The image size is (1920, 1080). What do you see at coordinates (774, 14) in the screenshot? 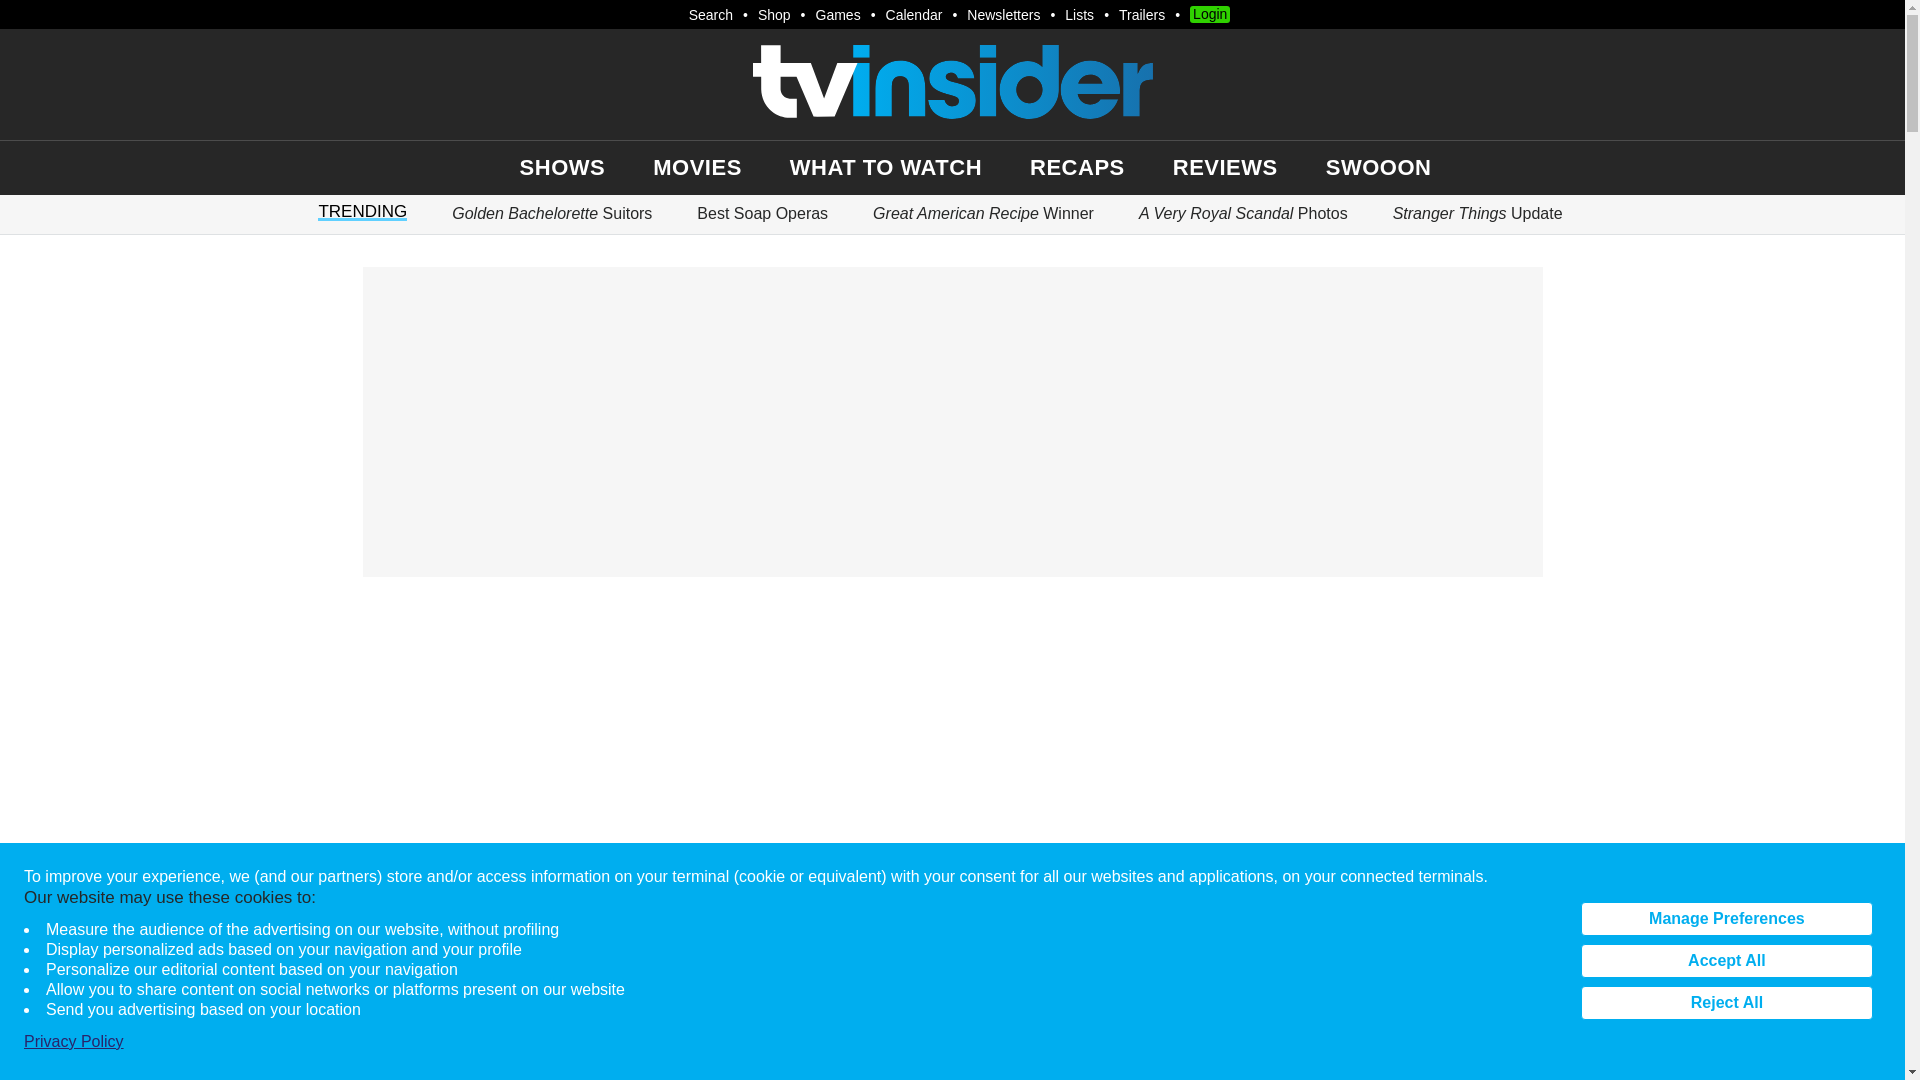
I see `Shop` at bounding box center [774, 14].